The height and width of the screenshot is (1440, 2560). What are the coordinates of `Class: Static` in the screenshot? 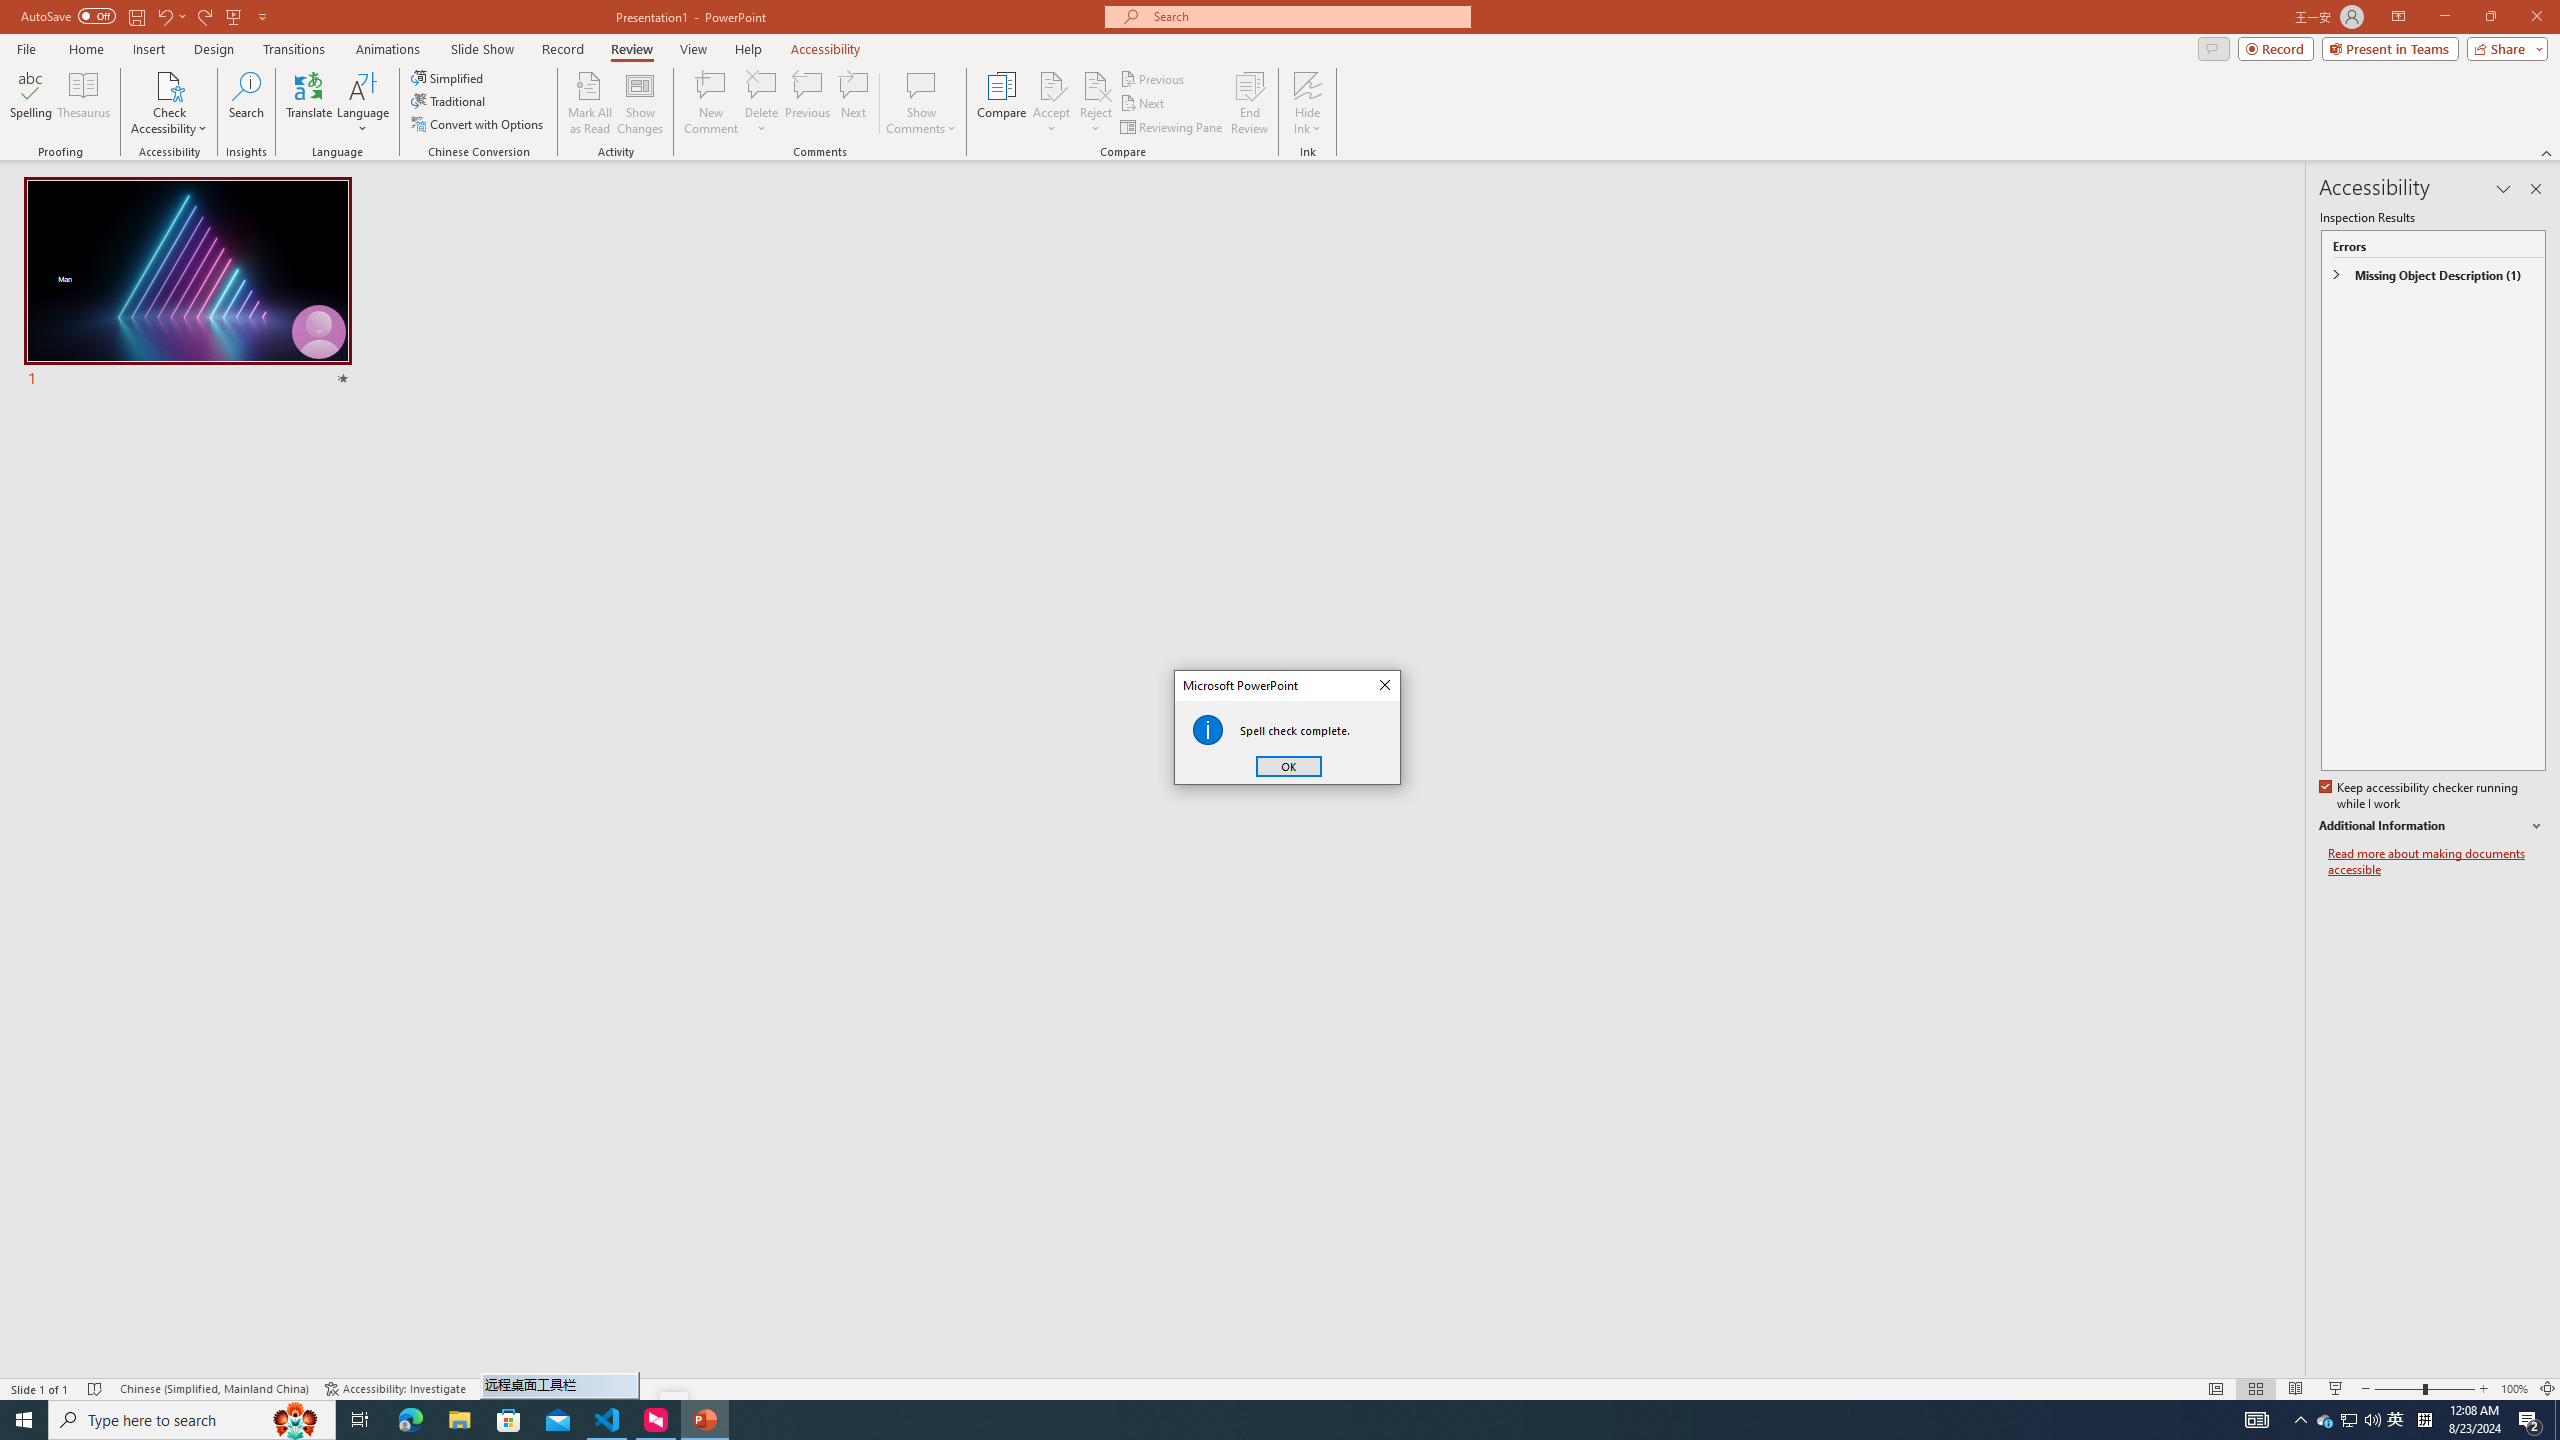 It's located at (1208, 730).